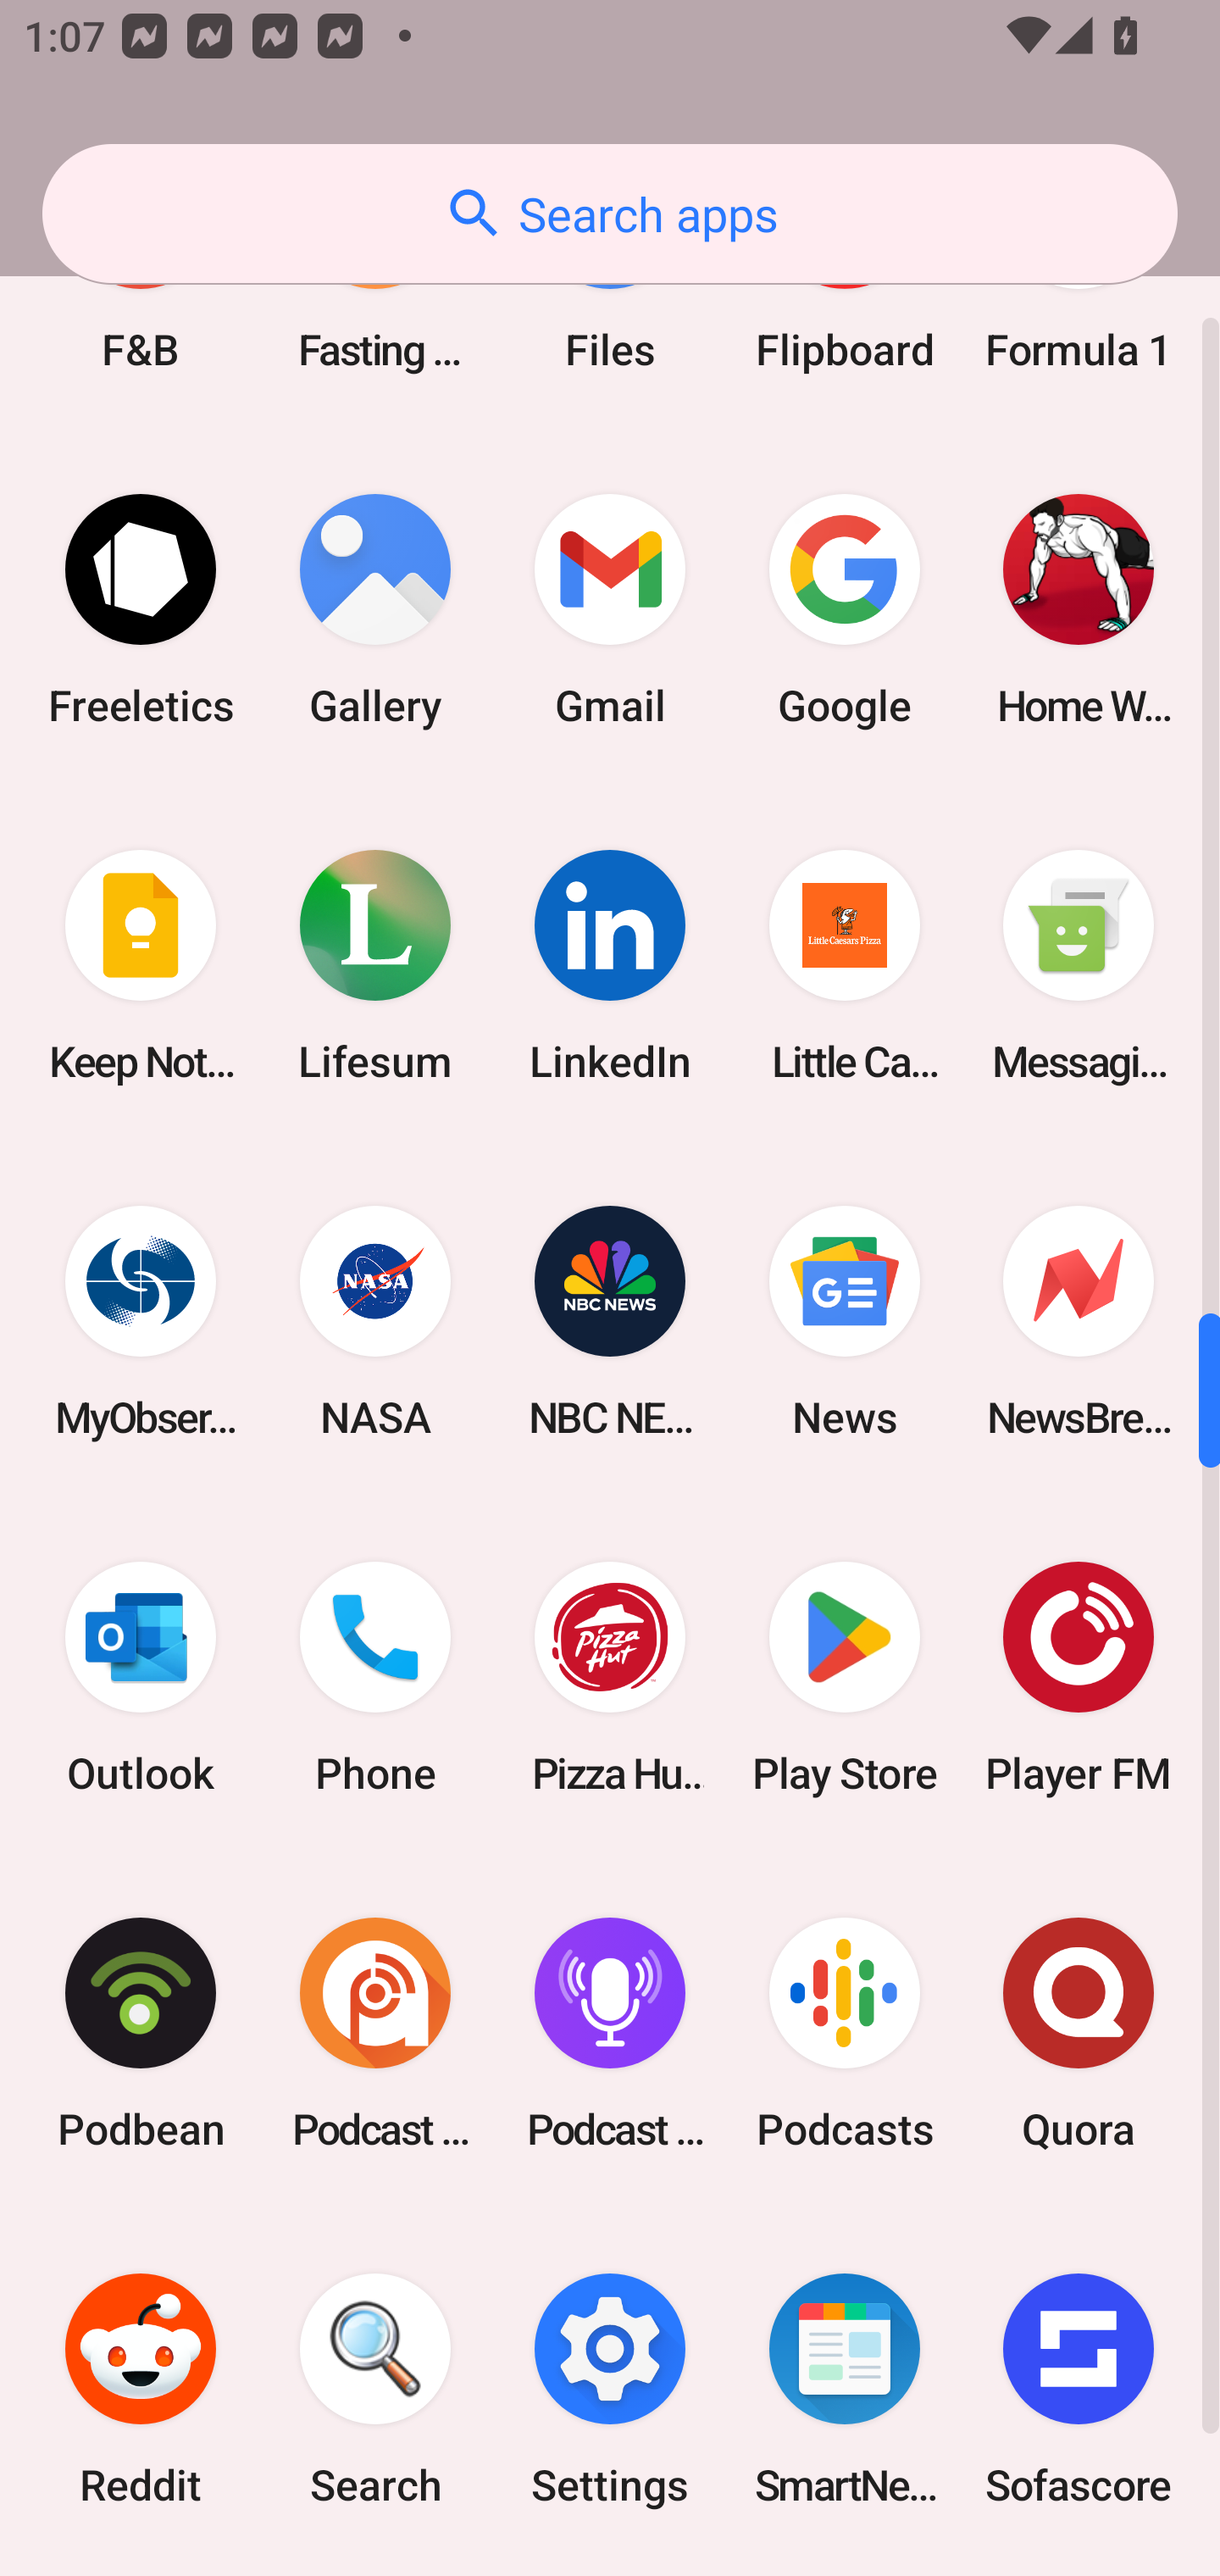  Describe the element at coordinates (1079, 610) in the screenshot. I see `Home Workout` at that location.